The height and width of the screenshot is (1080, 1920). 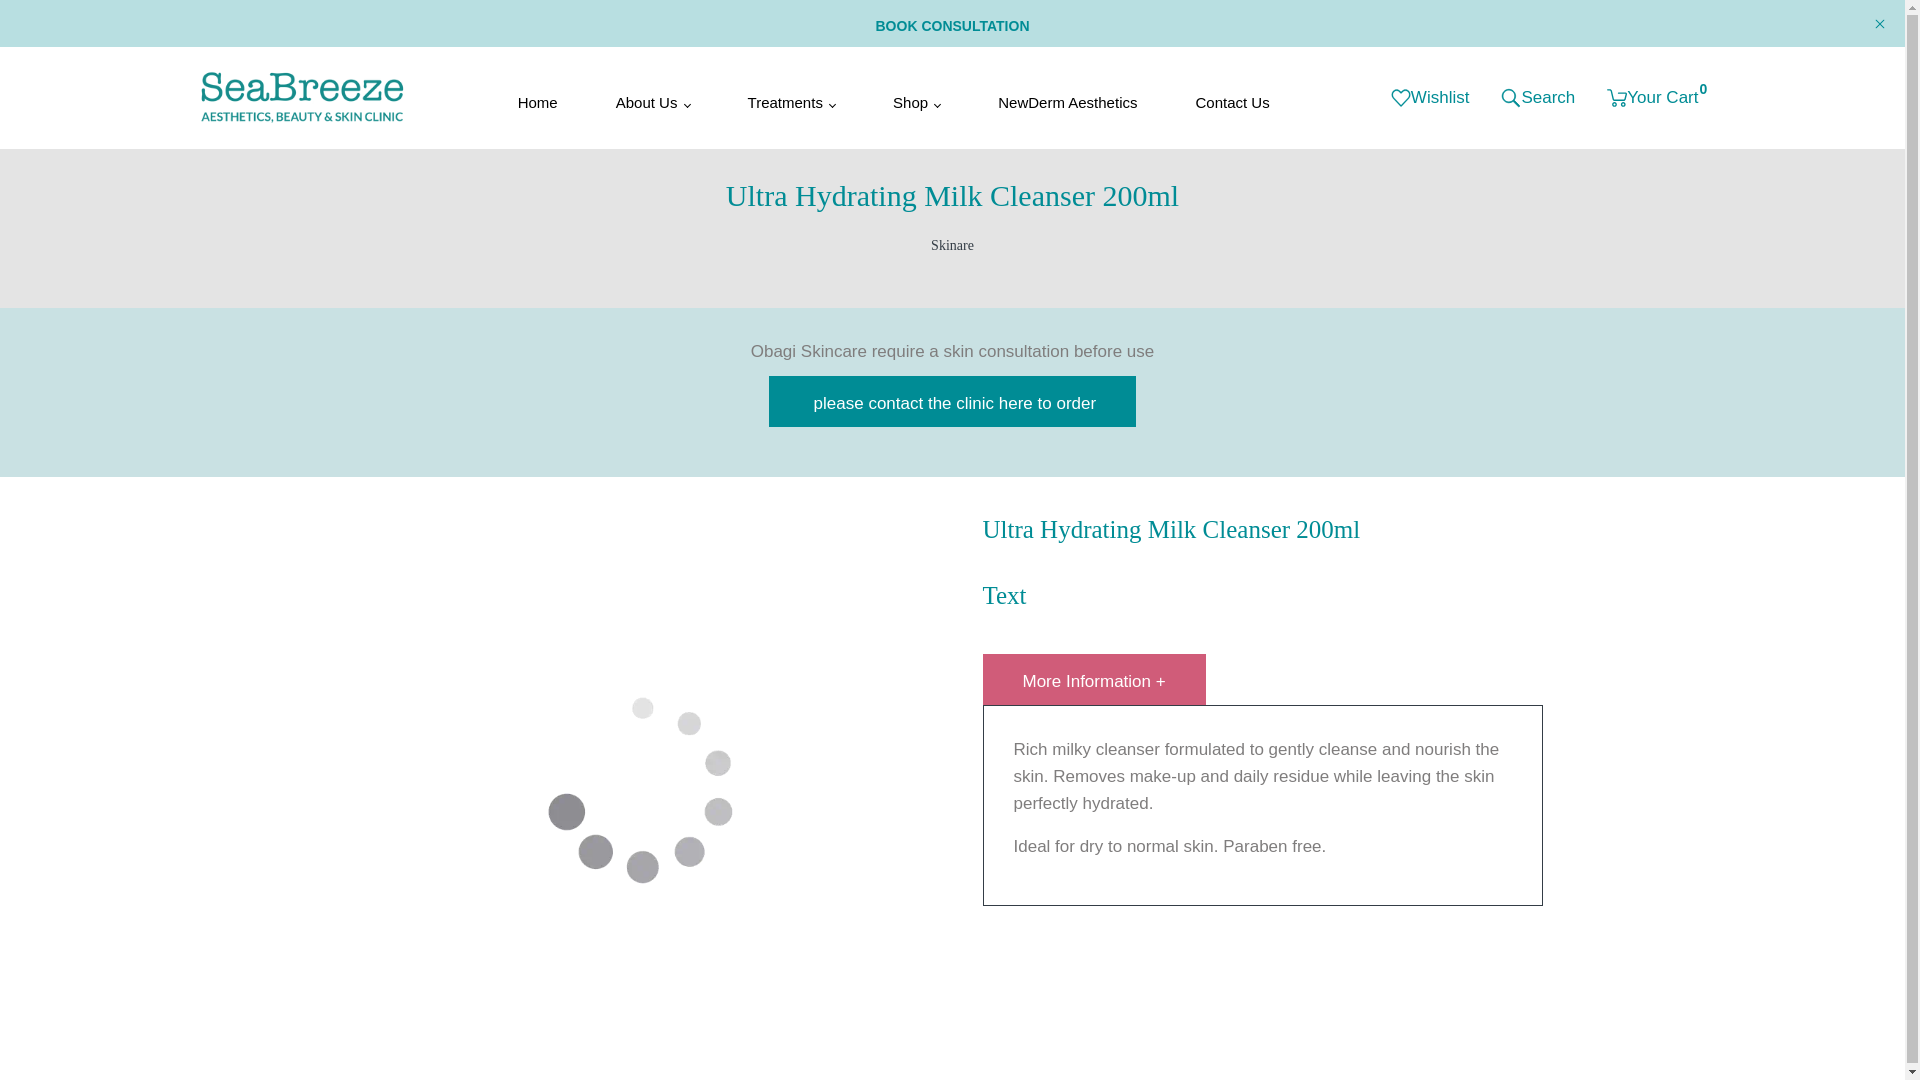 What do you see at coordinates (791, 98) in the screenshot?
I see `Treatments` at bounding box center [791, 98].